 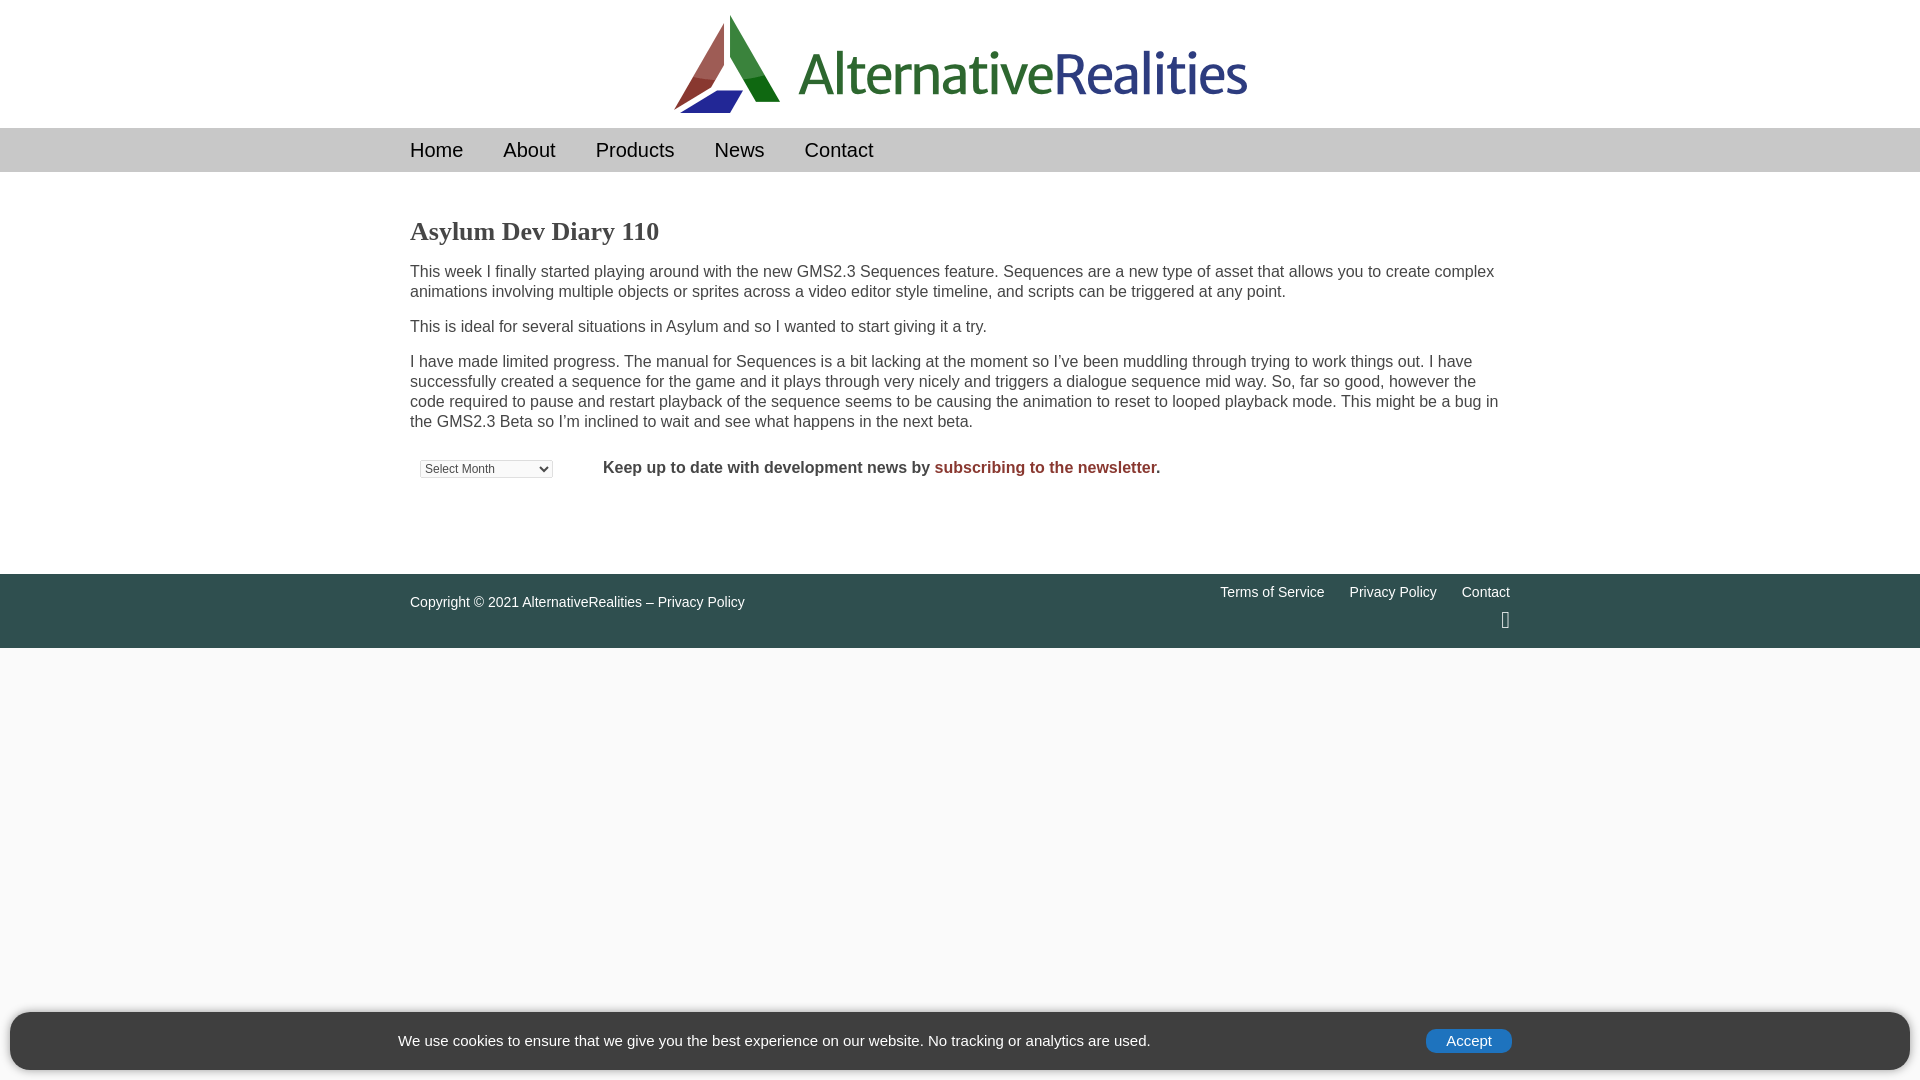 I want to click on News, so click(x=759, y=150).